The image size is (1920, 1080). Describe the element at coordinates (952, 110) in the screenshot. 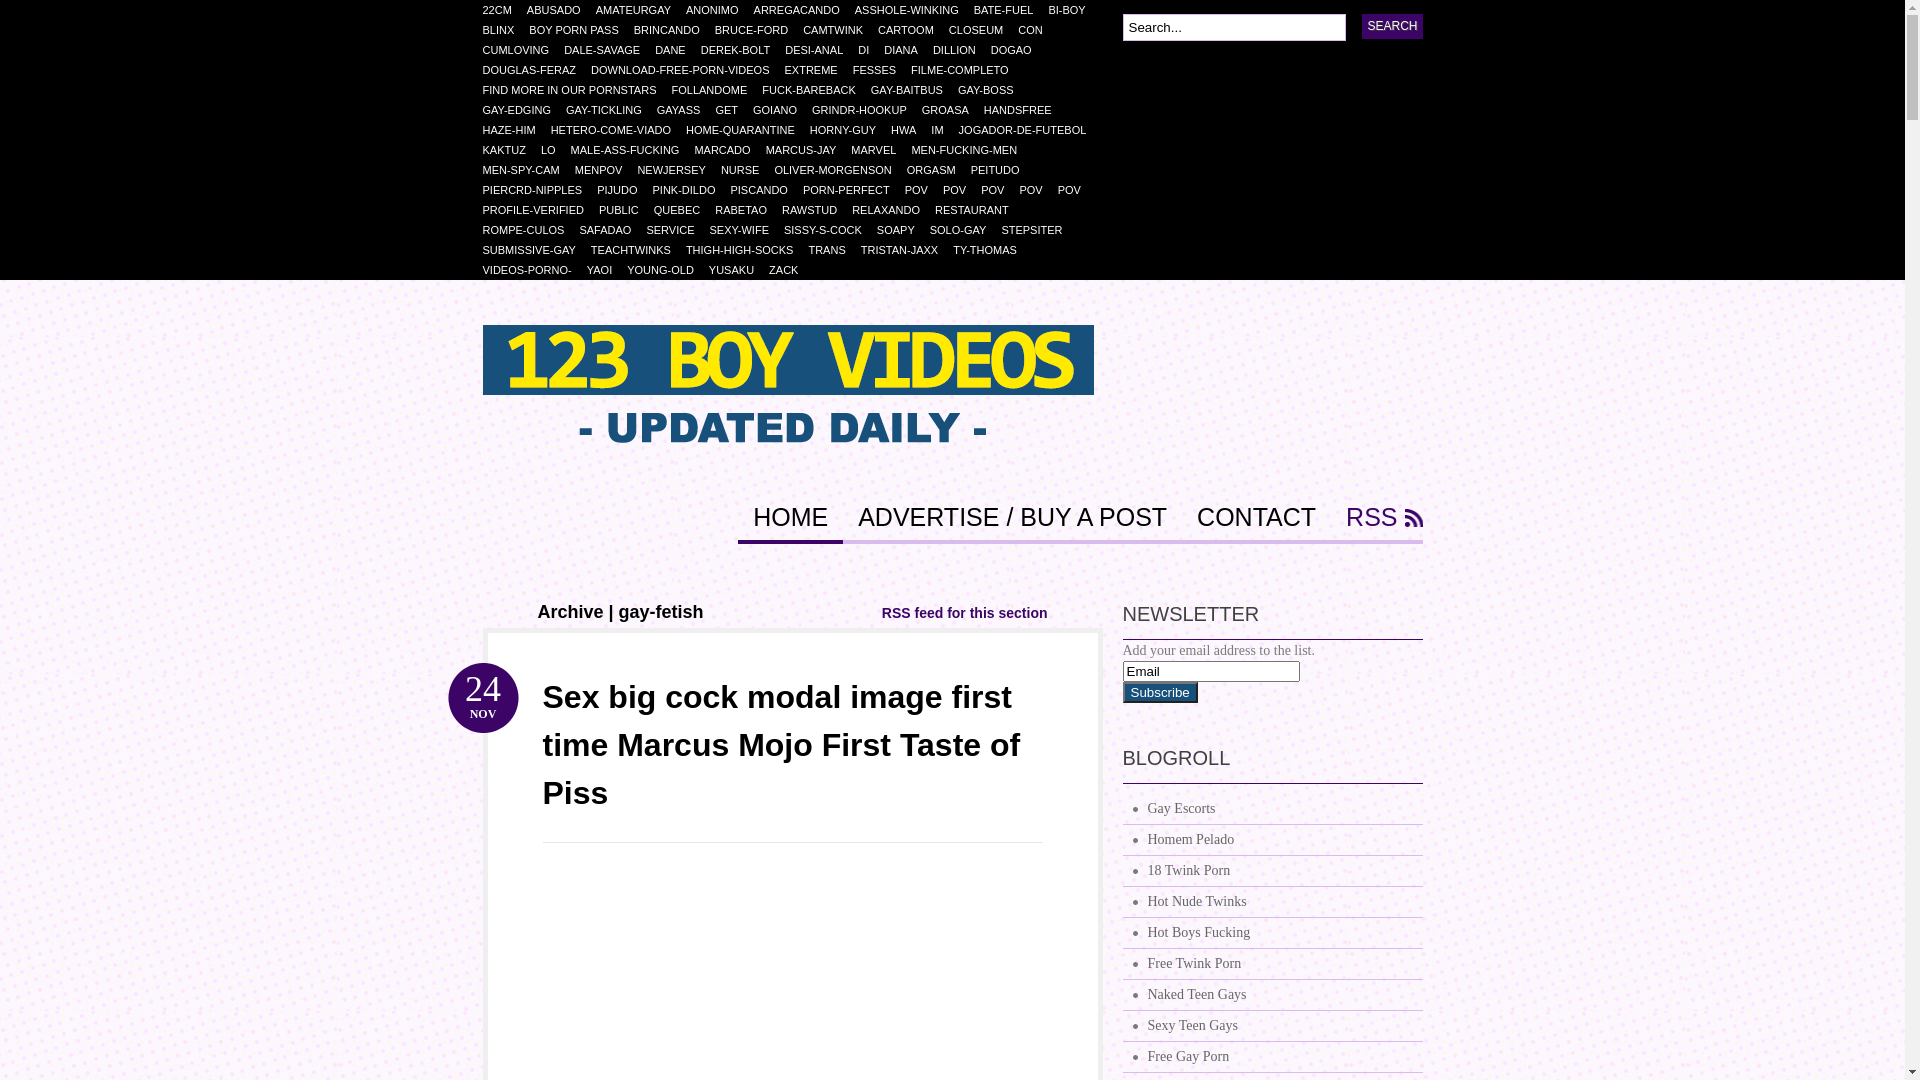

I see `GROASA` at that location.